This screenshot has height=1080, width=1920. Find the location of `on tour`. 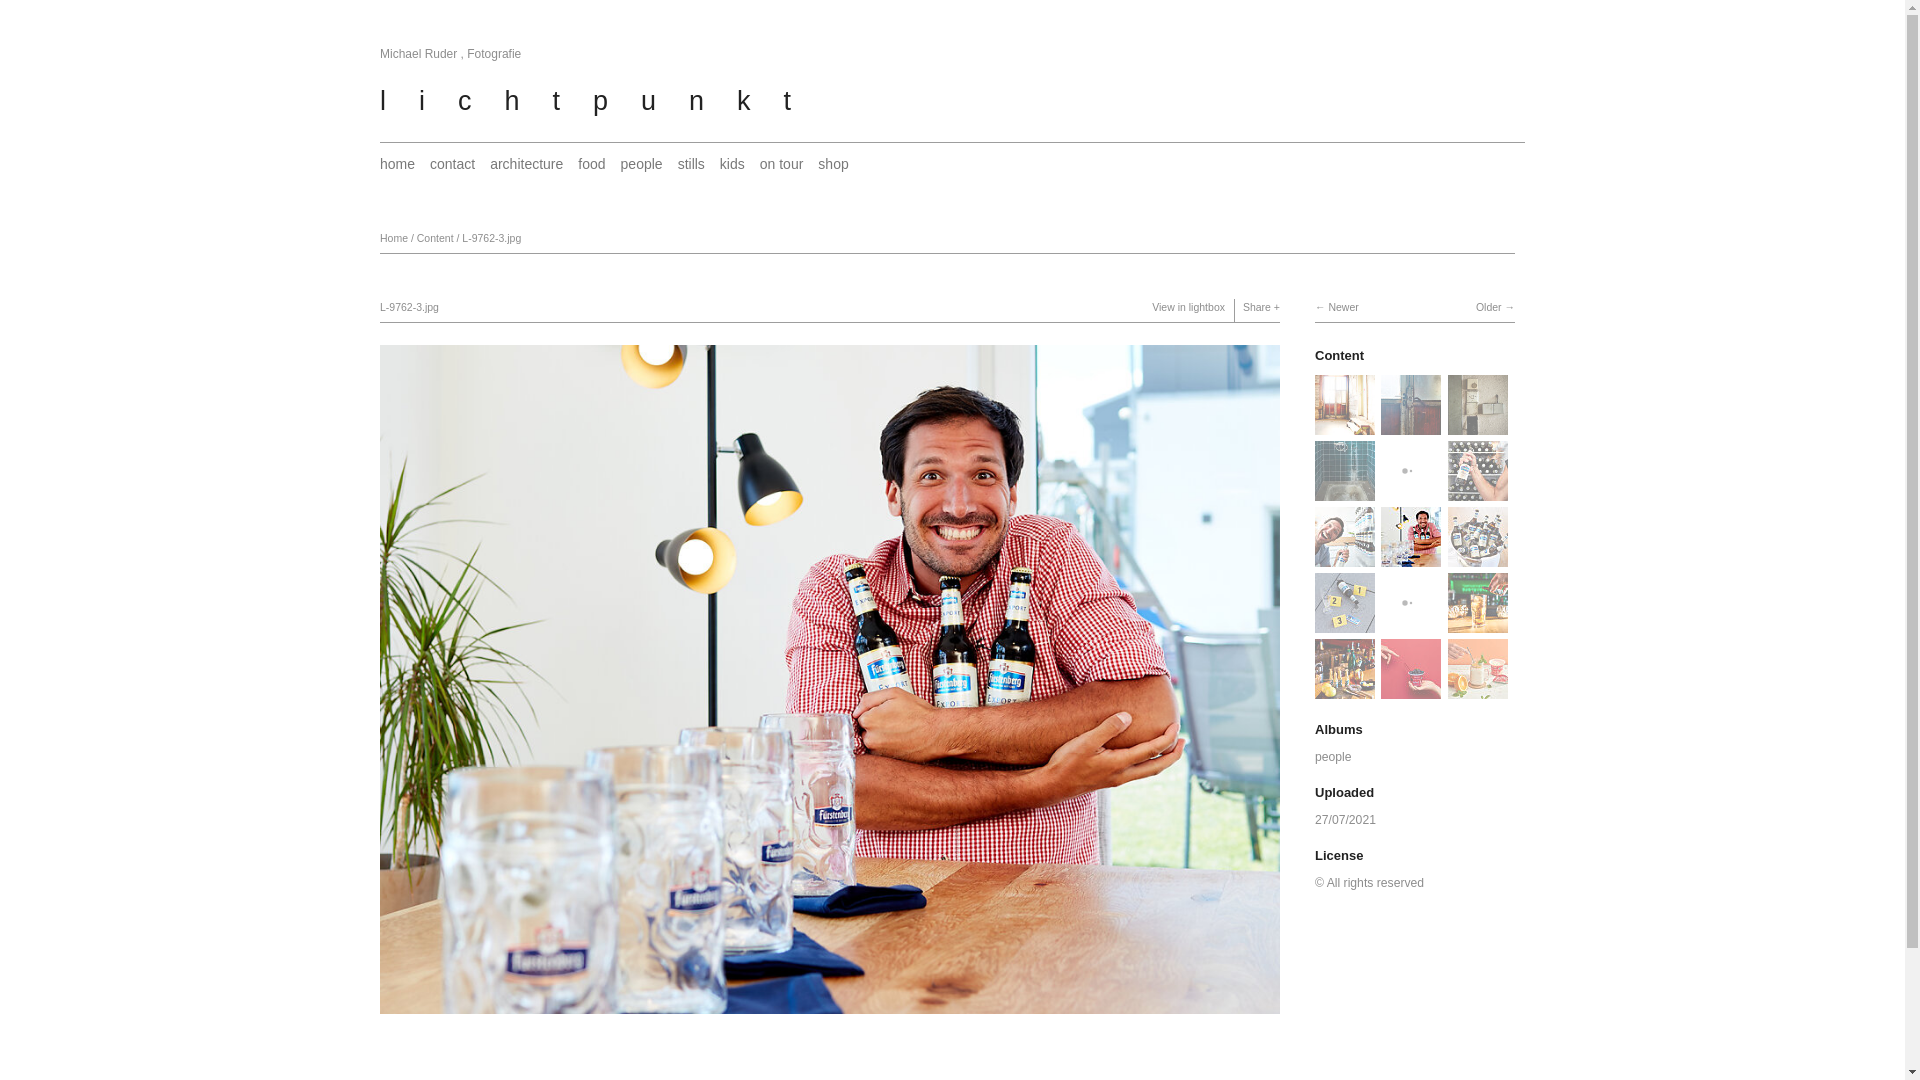

on tour is located at coordinates (782, 164).